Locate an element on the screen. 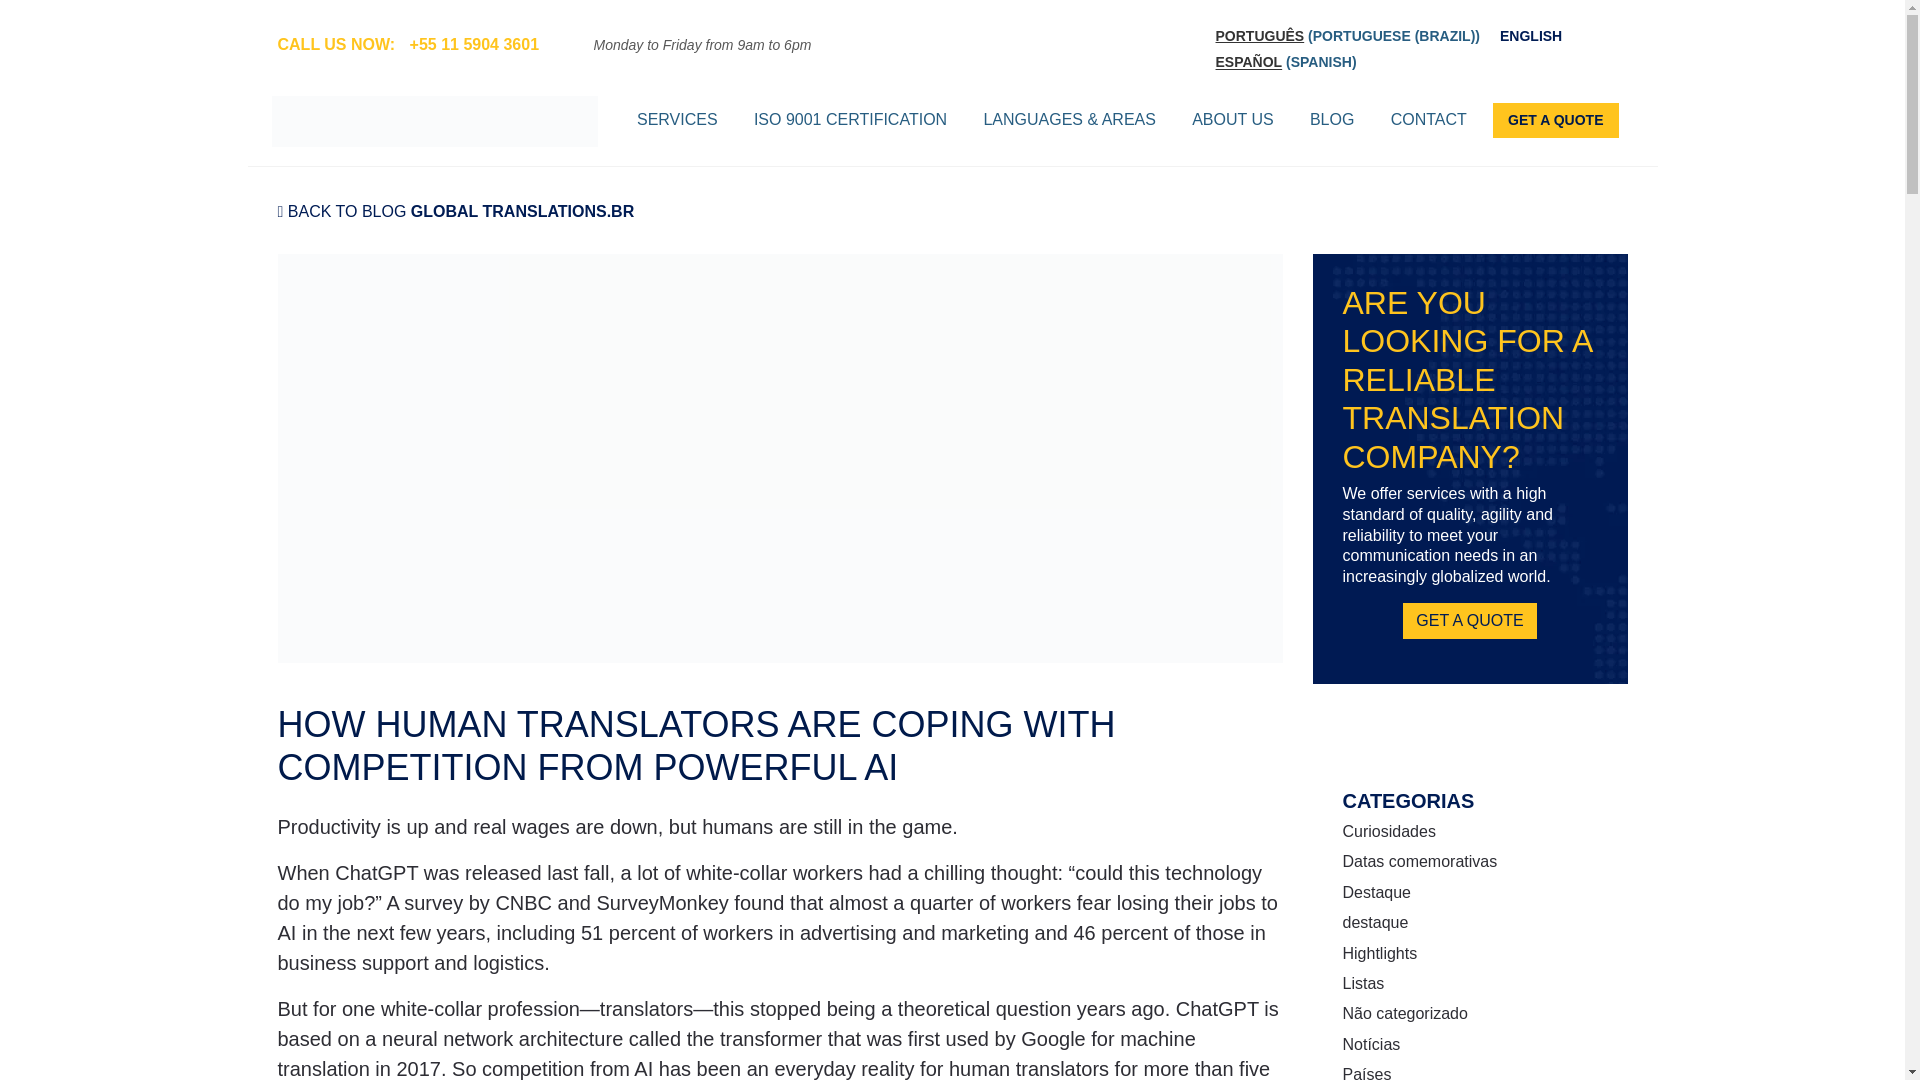 The width and height of the screenshot is (1920, 1080). BLOG is located at coordinates (1331, 120).